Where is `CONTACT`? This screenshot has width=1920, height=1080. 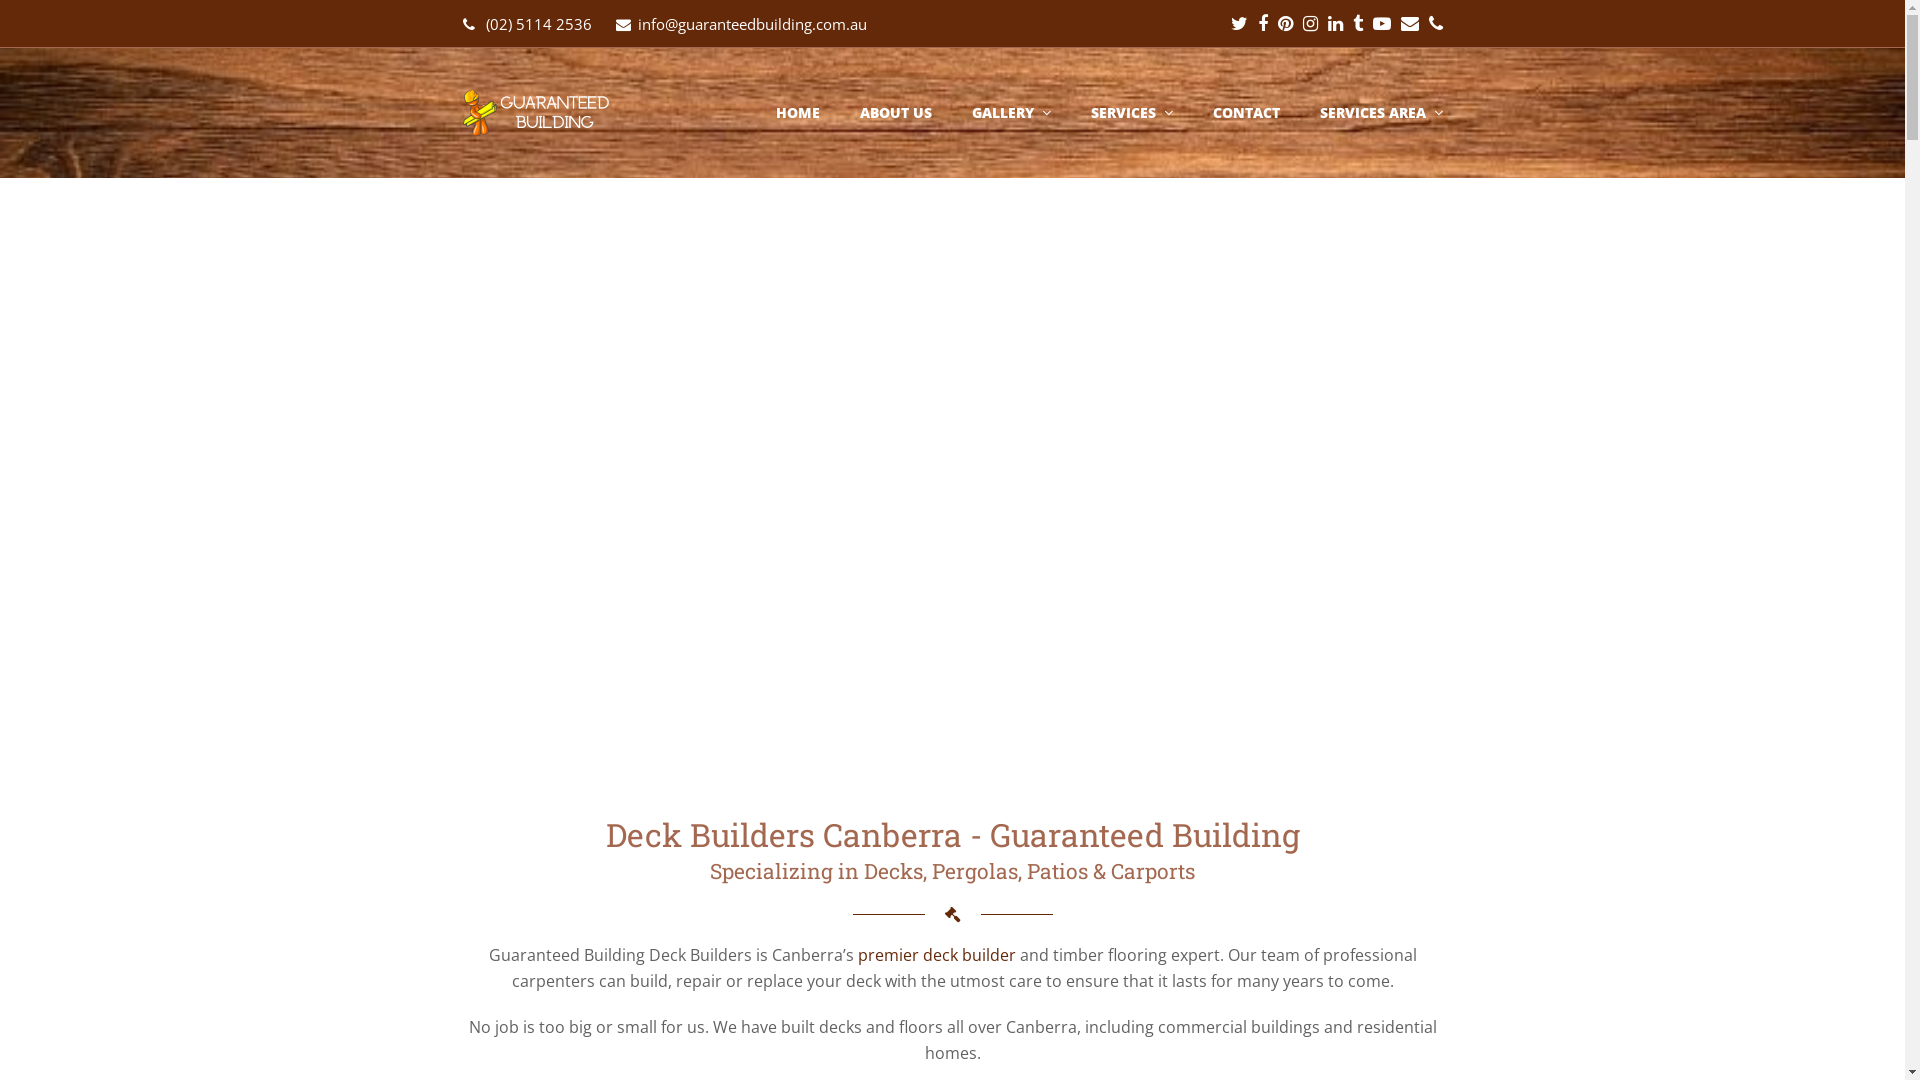
CONTACT is located at coordinates (1246, 113).